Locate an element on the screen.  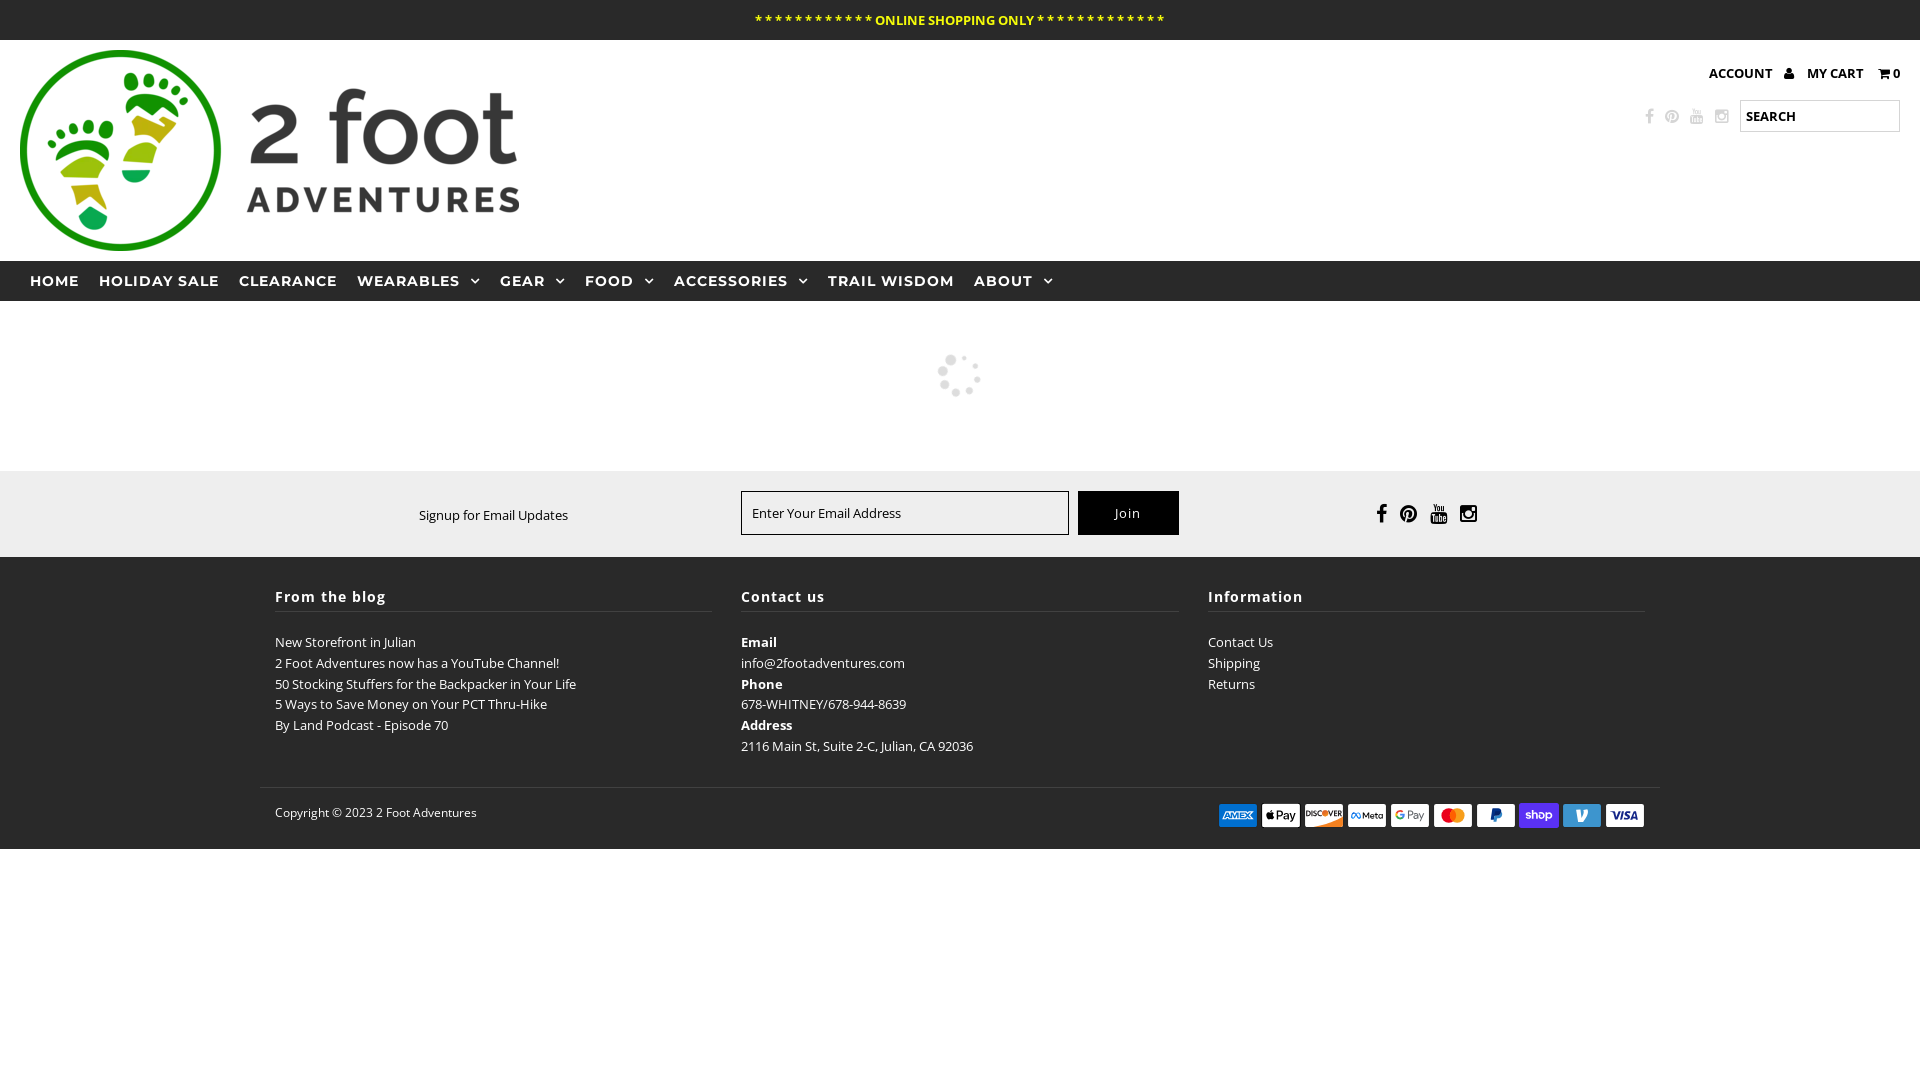
ACCESSORIES is located at coordinates (741, 281).